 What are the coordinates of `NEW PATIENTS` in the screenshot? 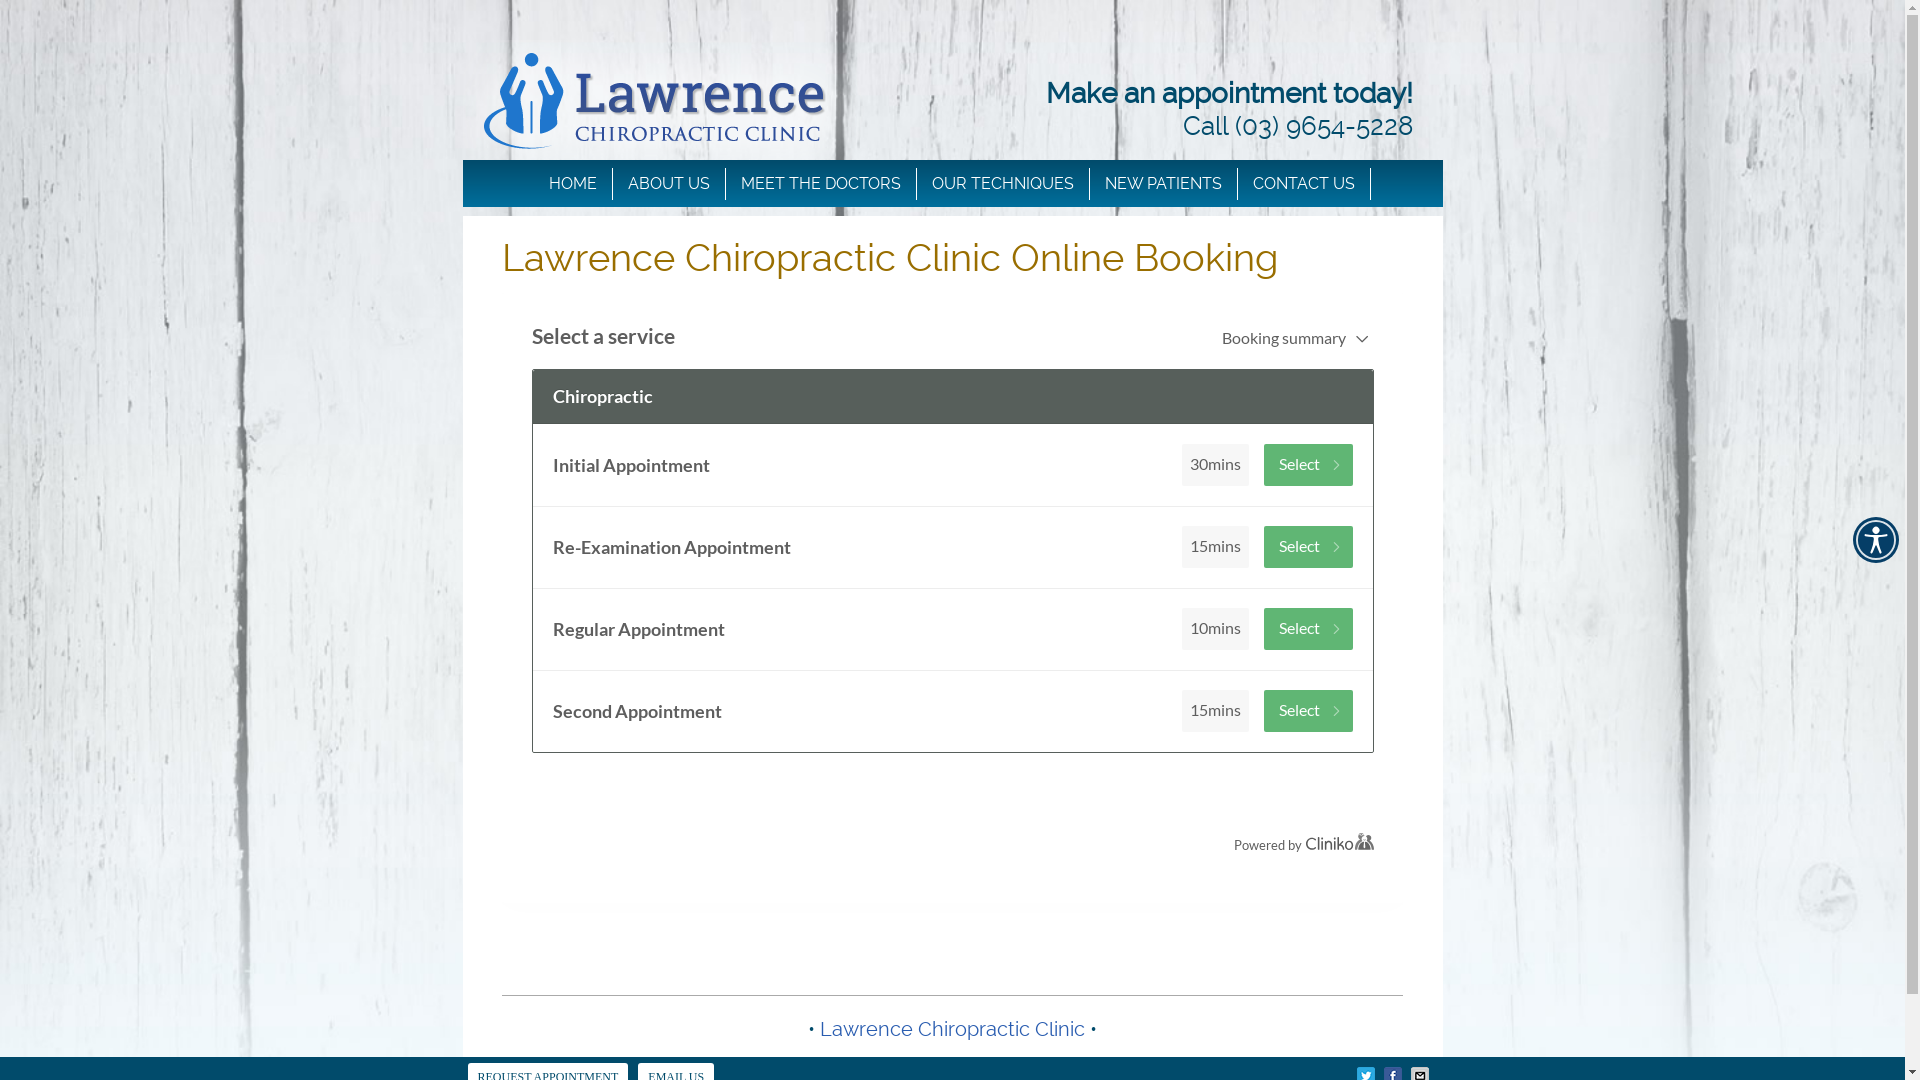 It's located at (1164, 184).